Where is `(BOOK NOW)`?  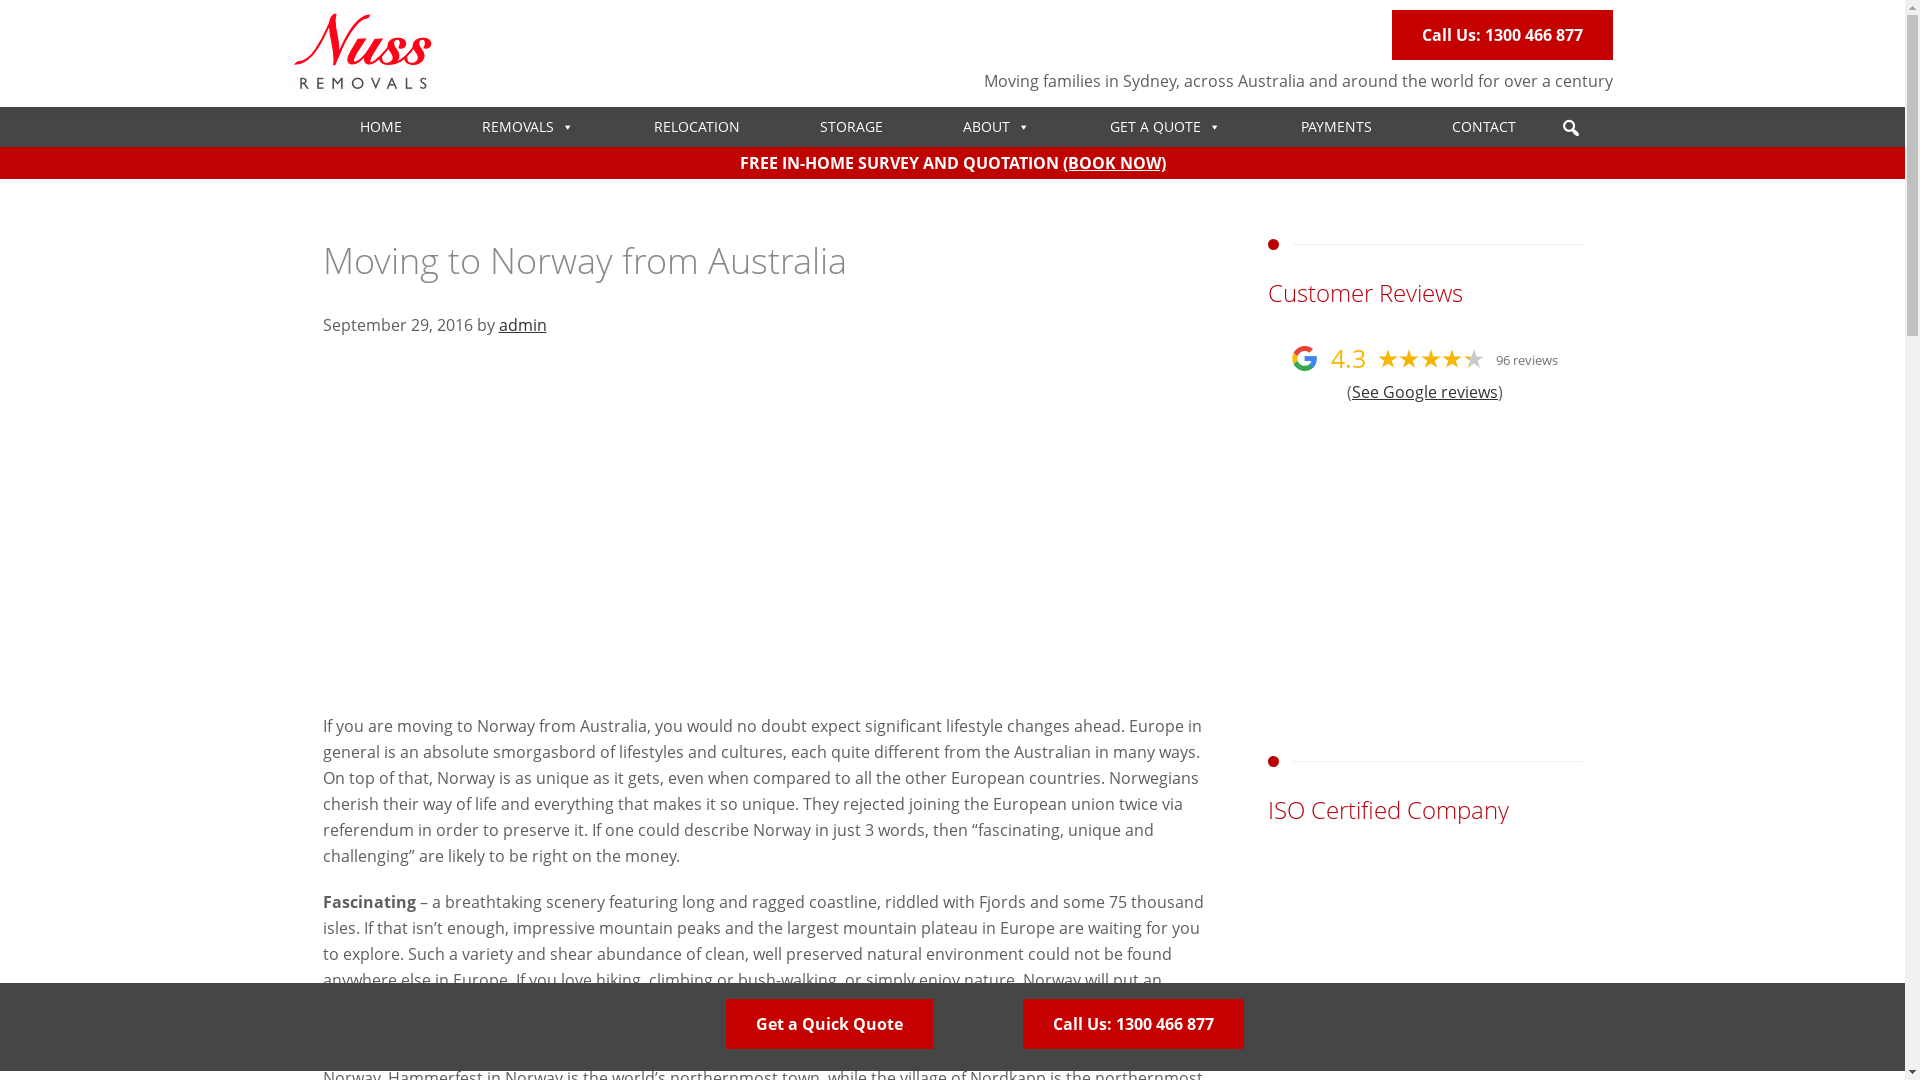
(BOOK NOW) is located at coordinates (1114, 163).